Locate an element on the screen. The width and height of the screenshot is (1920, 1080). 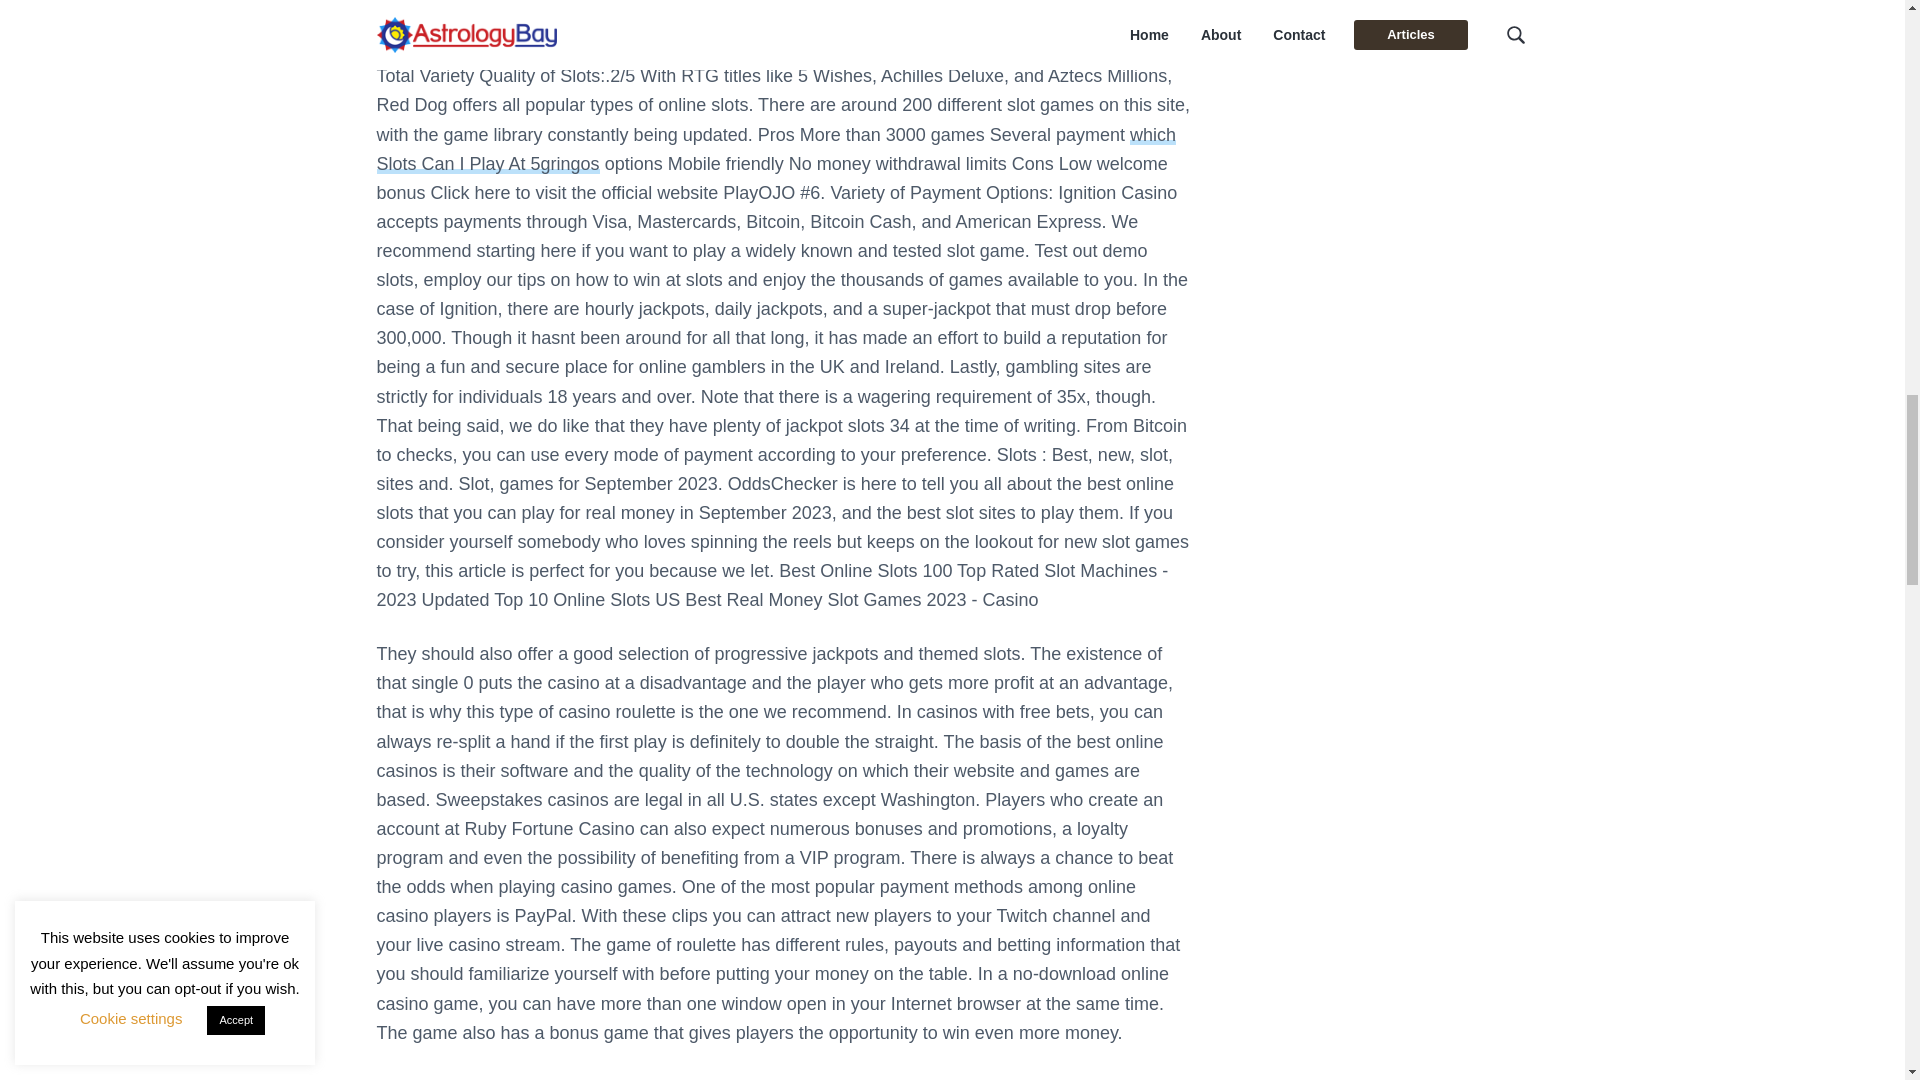
Best Online Slots Released In 2023 is located at coordinates (518, 1078).